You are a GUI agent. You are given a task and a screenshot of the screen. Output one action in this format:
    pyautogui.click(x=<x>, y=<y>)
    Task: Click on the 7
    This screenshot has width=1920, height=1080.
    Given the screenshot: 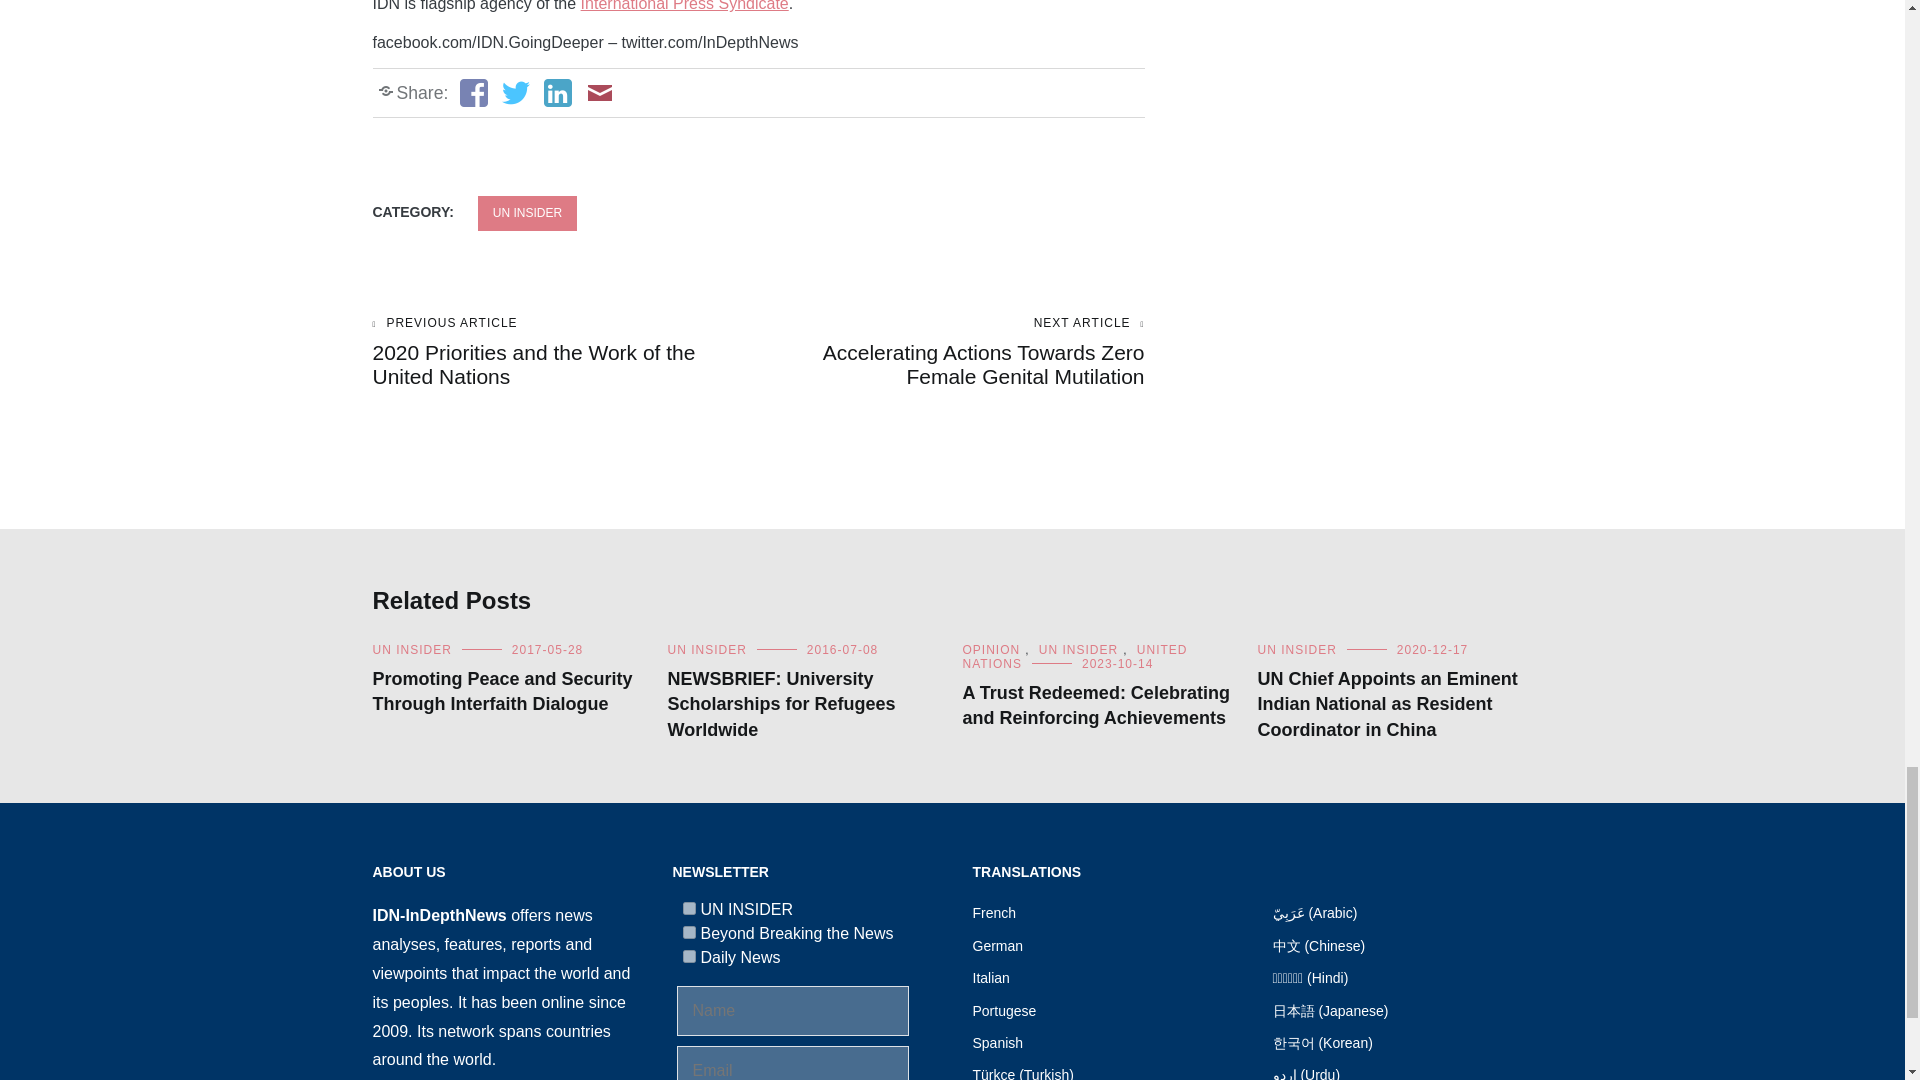 What is the action you would take?
    pyautogui.click(x=688, y=908)
    